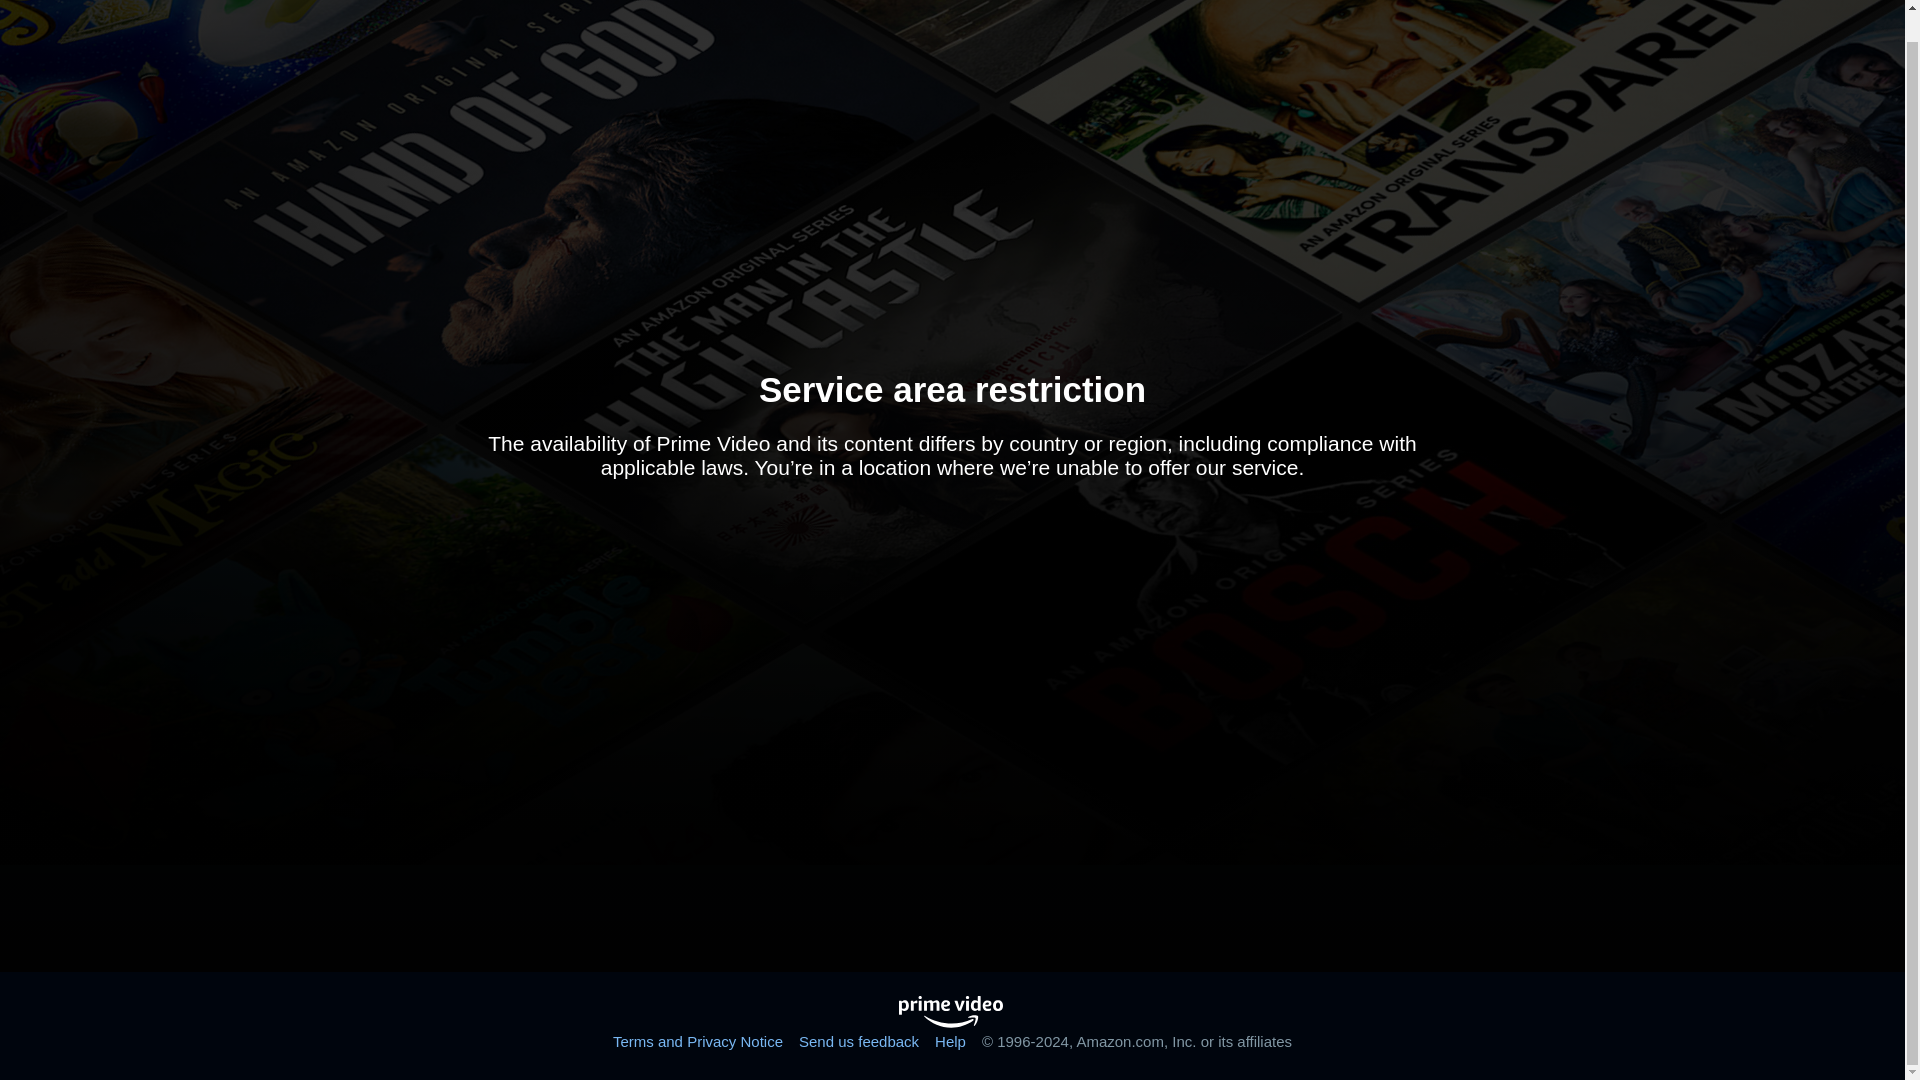  Describe the element at coordinates (950, 1040) in the screenshot. I see `Help` at that location.